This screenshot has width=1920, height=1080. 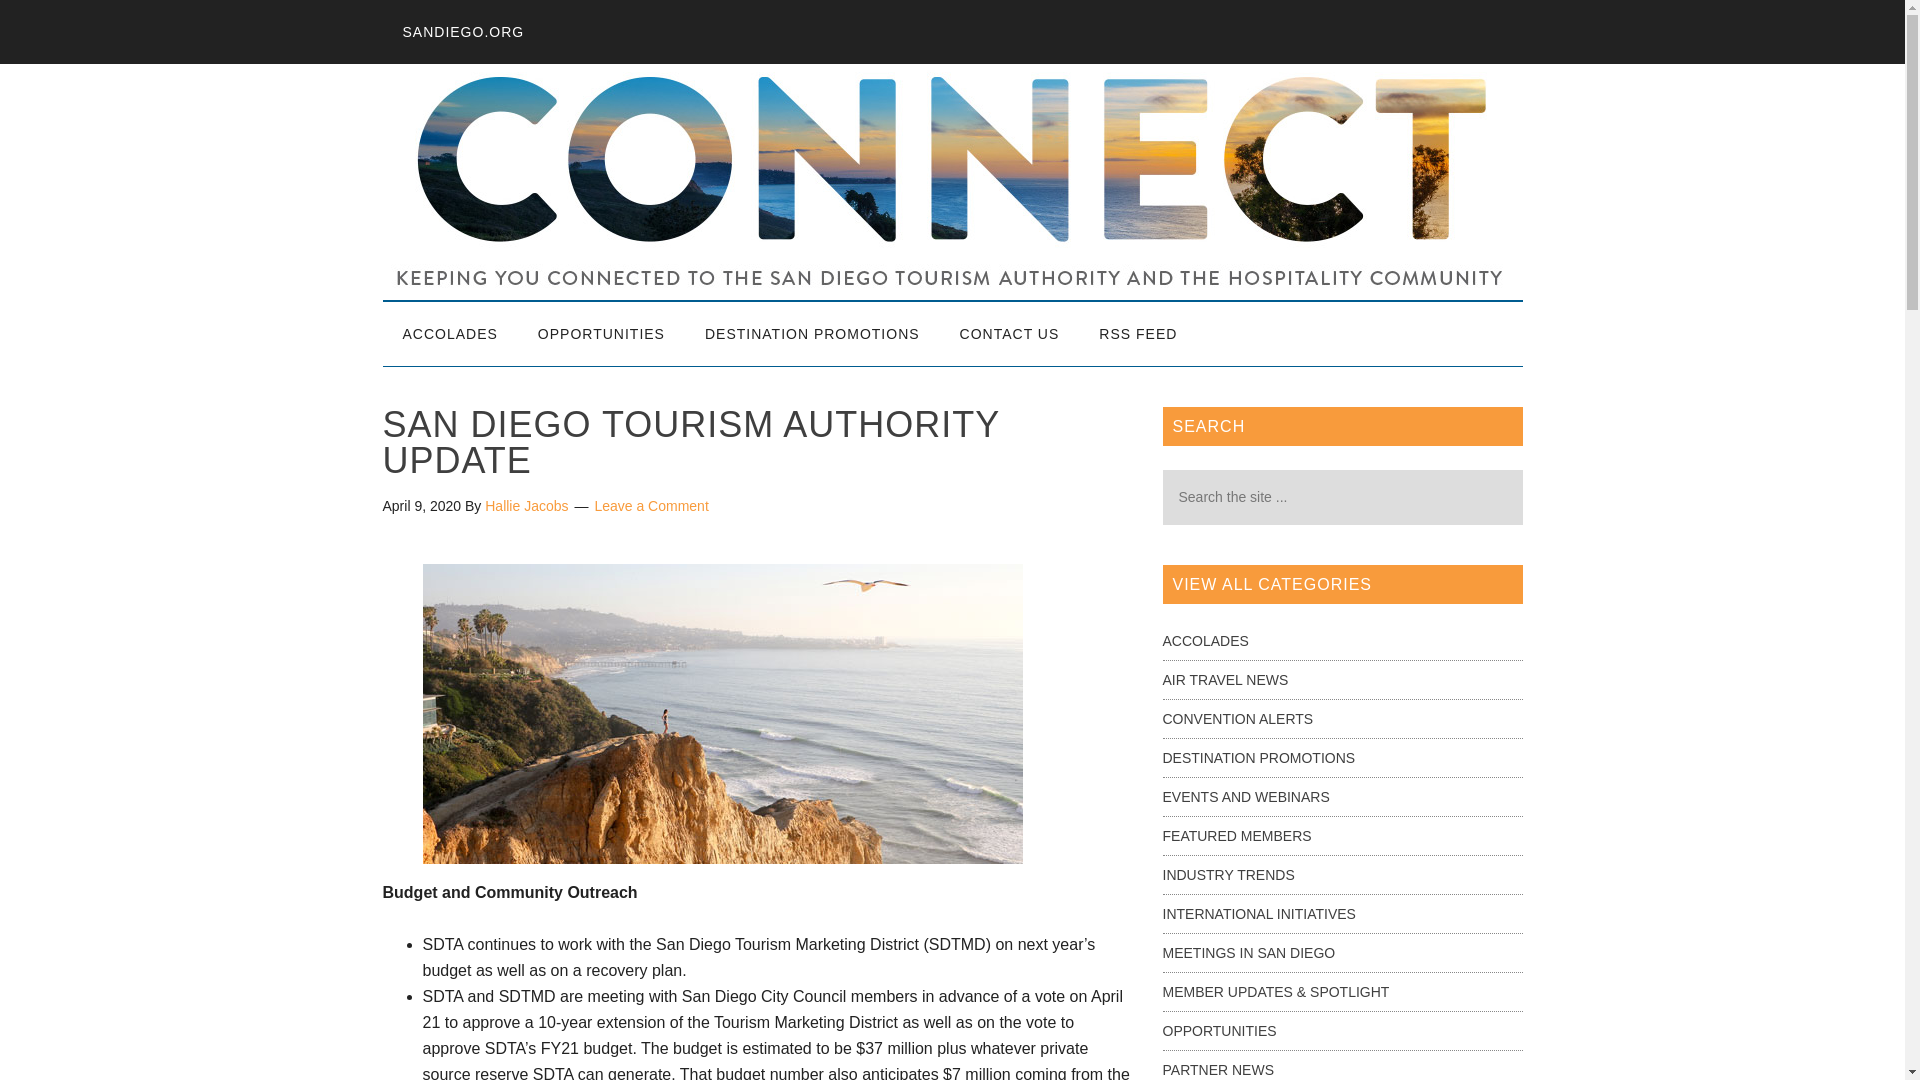 I want to click on PARTNER NEWS, so click(x=1218, y=1069).